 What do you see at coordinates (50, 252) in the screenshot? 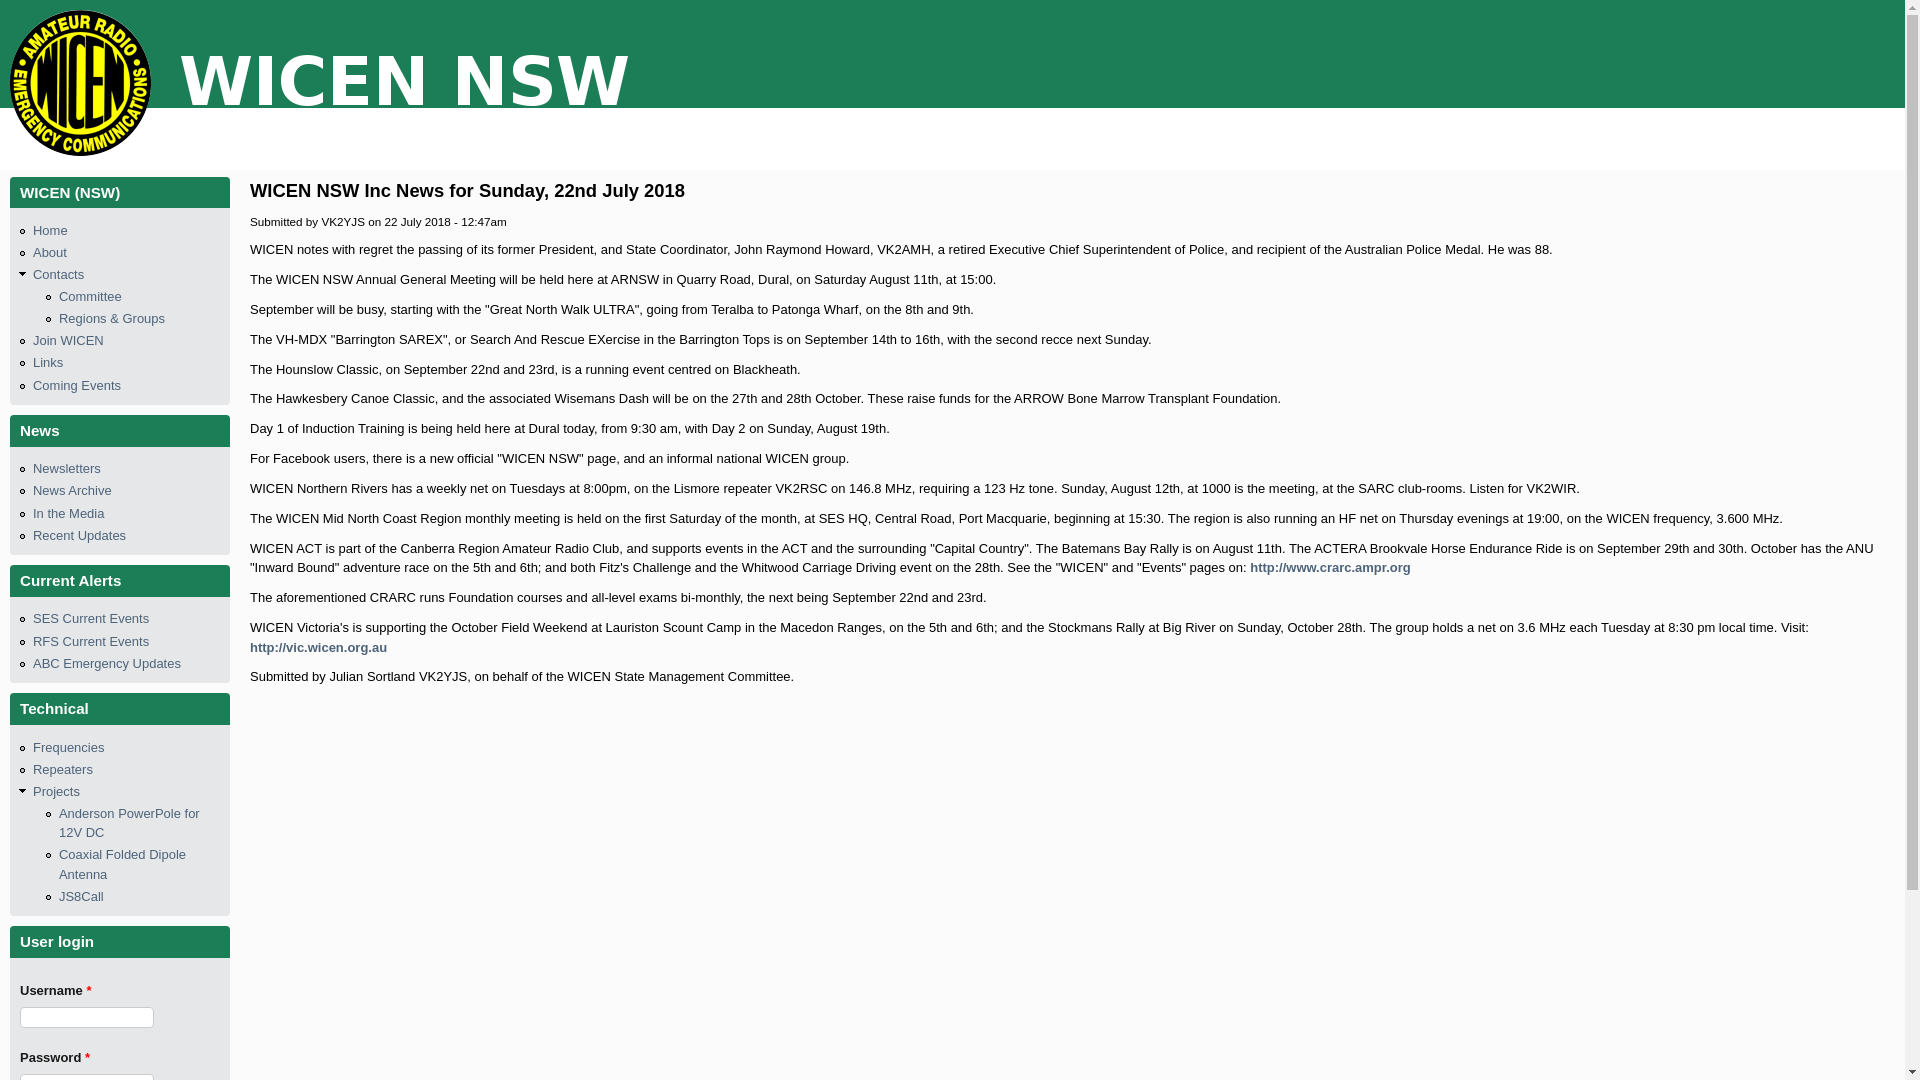
I see `About` at bounding box center [50, 252].